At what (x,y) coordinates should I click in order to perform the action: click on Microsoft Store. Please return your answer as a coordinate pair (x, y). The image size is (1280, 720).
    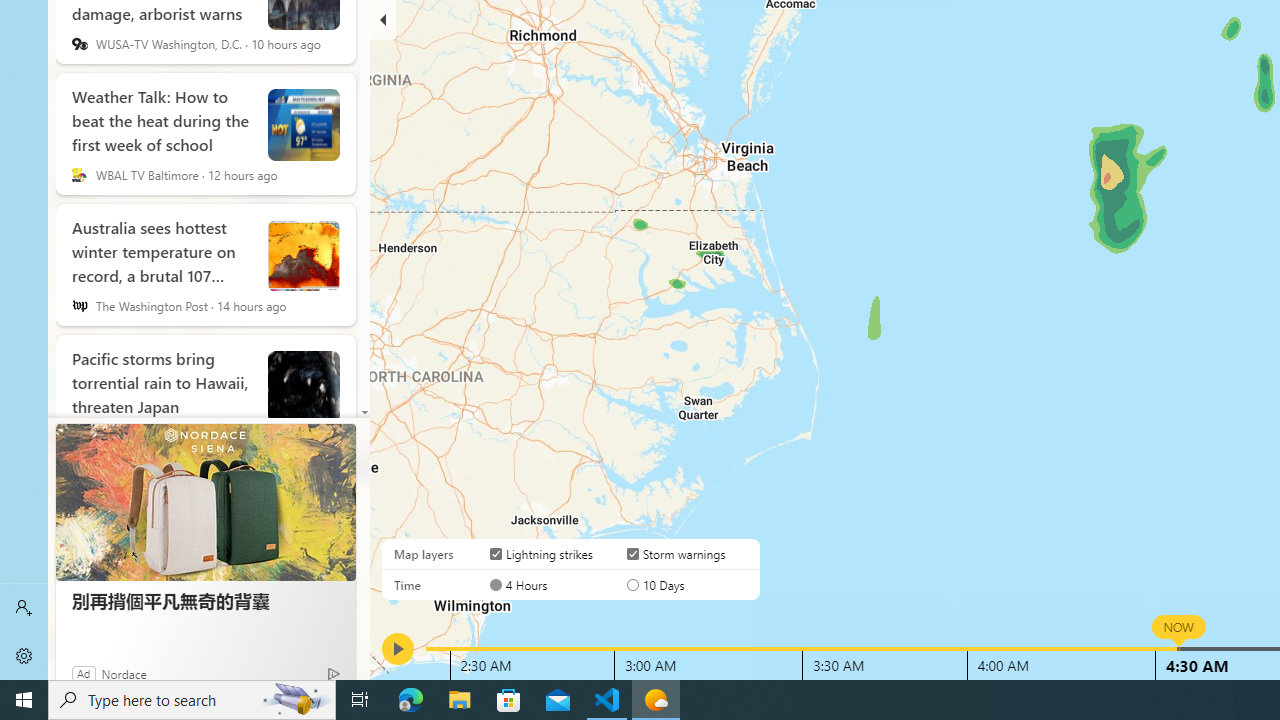
    Looking at the image, I should click on (509, 700).